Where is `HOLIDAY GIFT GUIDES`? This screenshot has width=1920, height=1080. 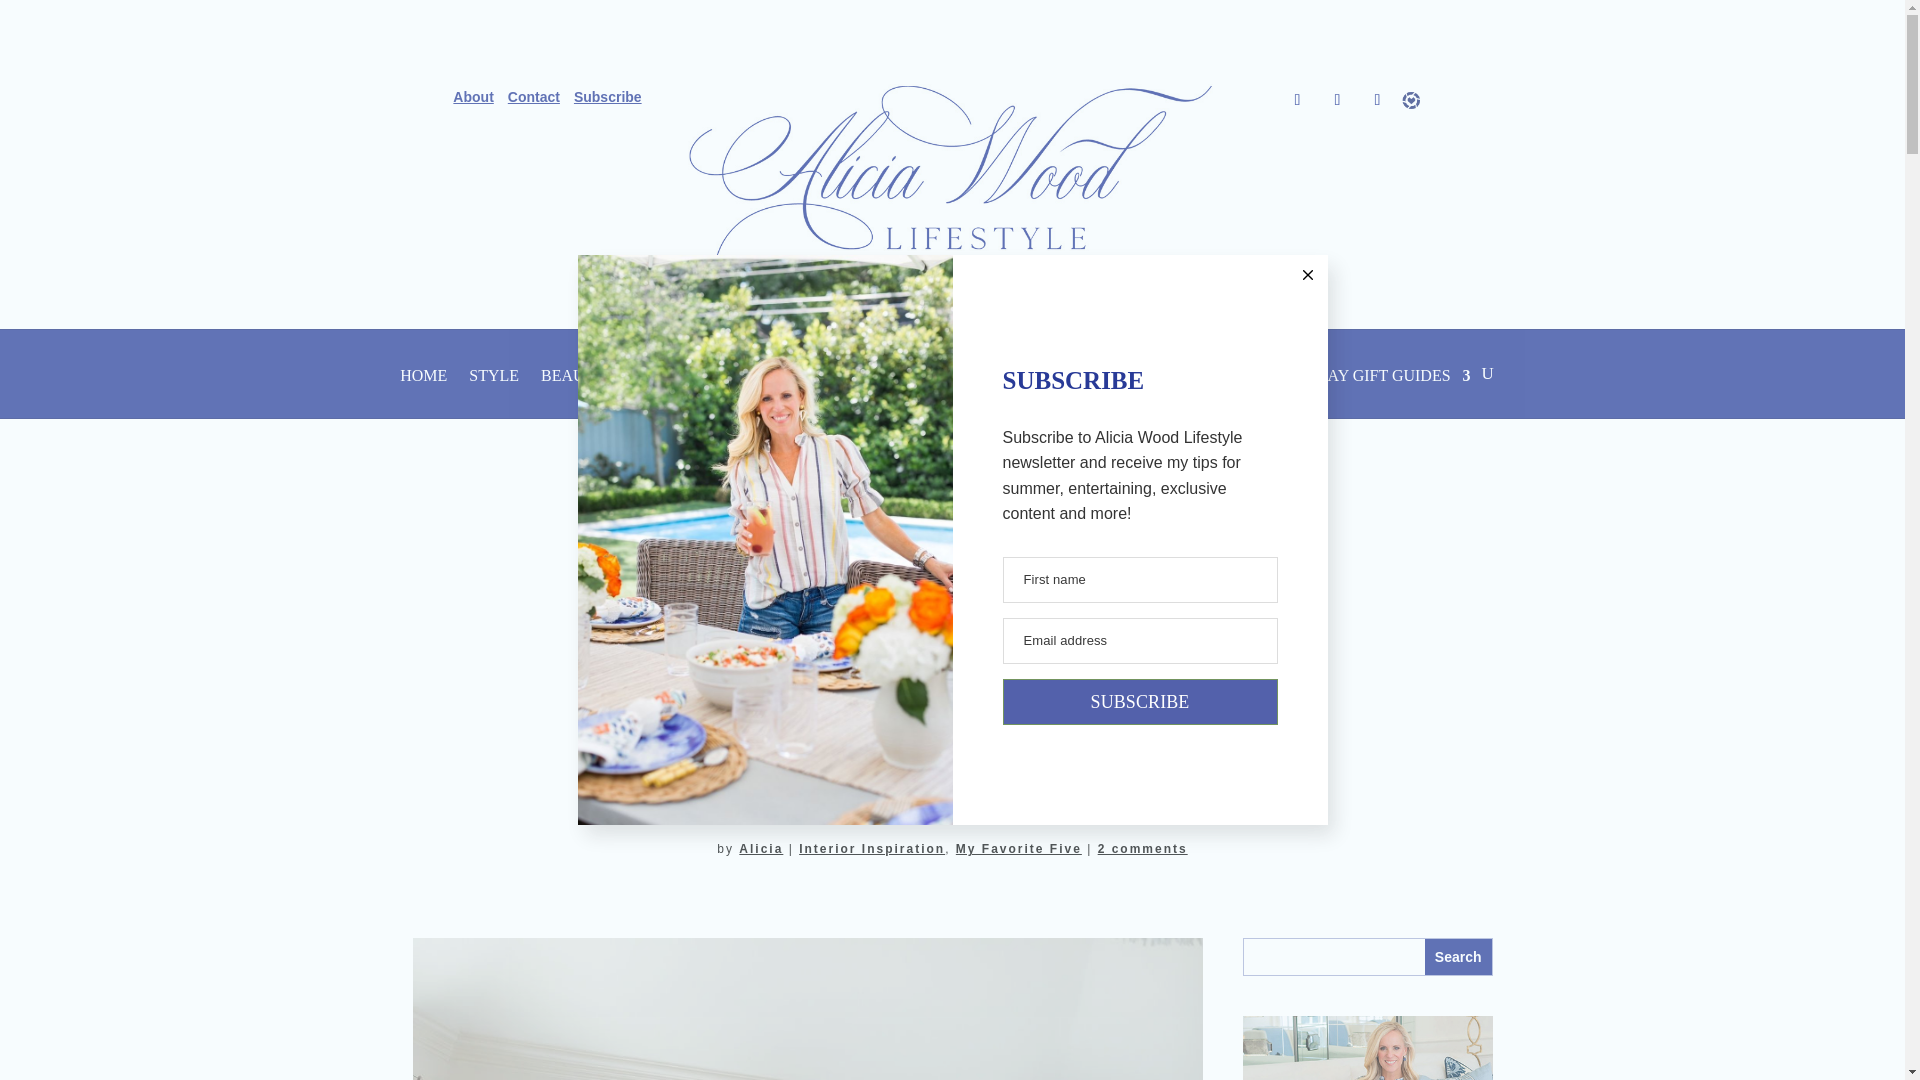 HOLIDAY GIFT GUIDES is located at coordinates (1374, 390).